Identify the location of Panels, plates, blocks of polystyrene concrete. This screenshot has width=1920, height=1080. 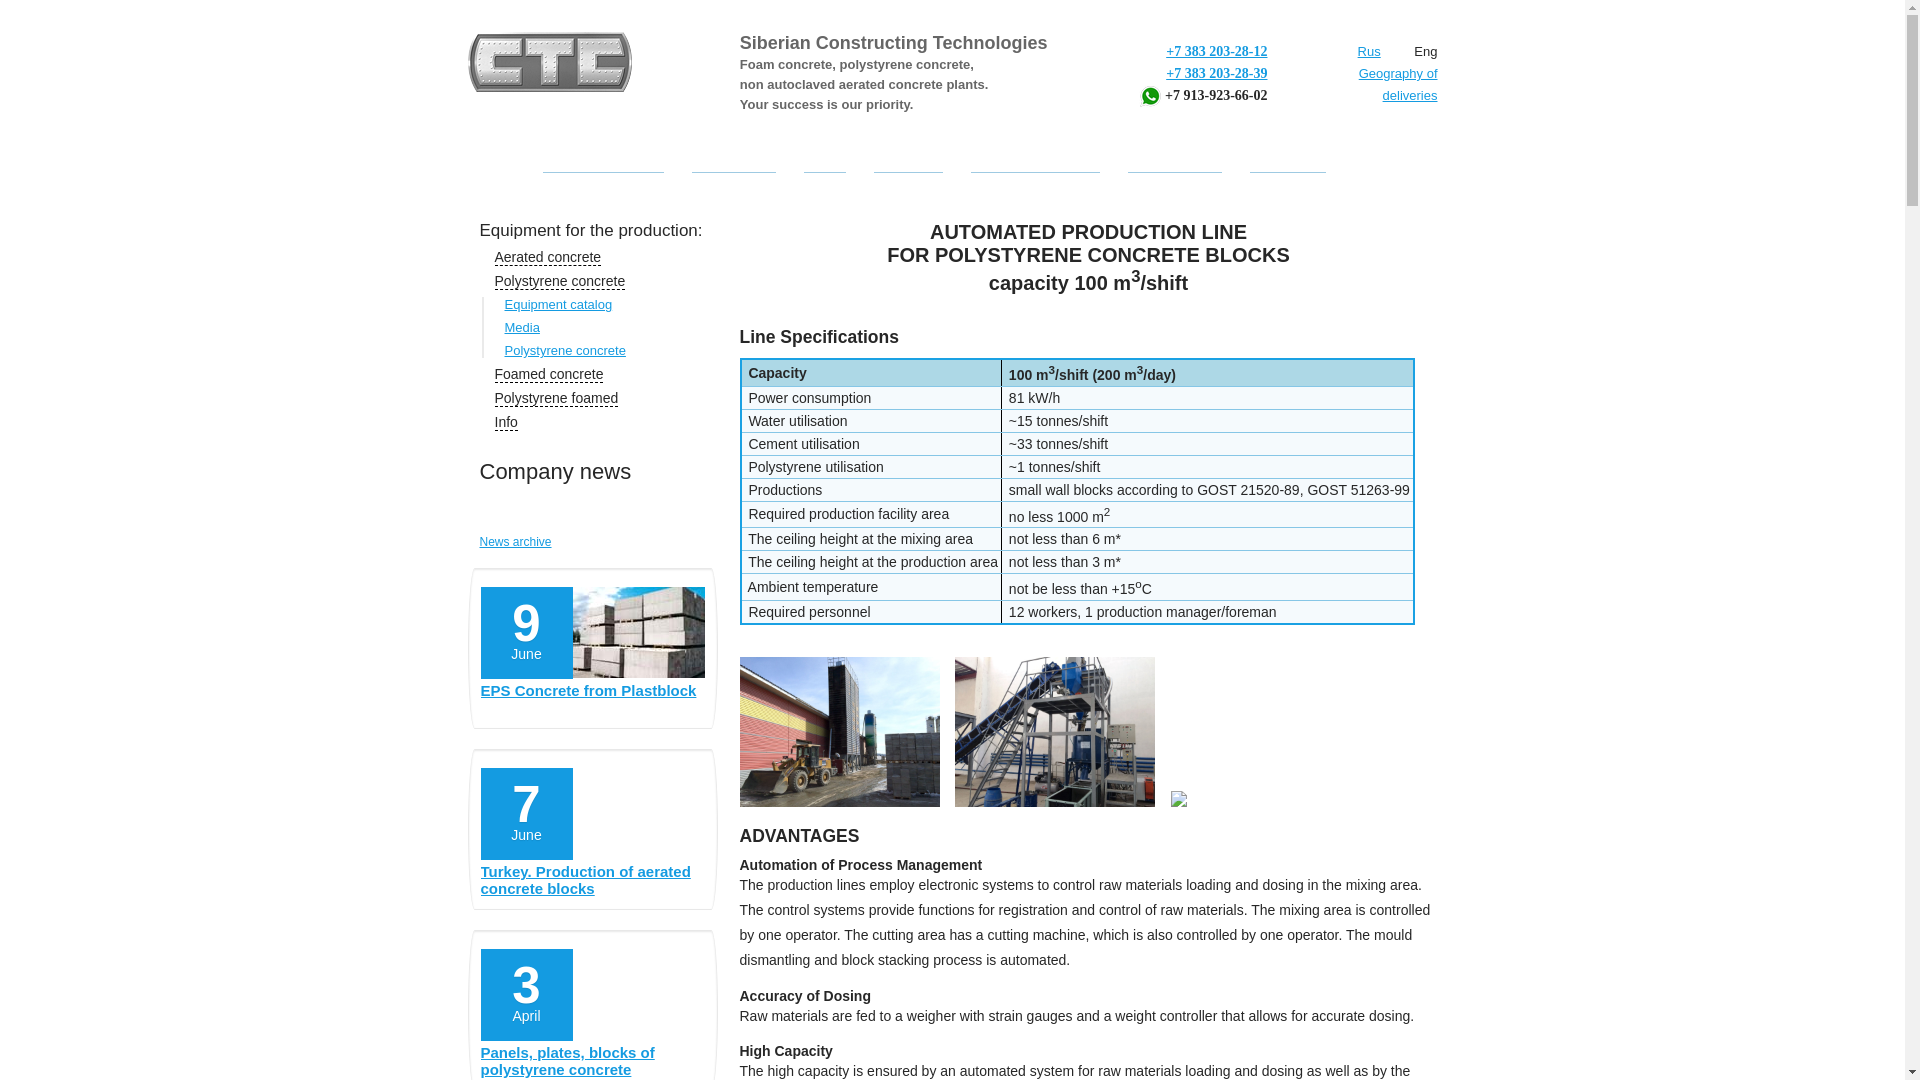
(592, 1062).